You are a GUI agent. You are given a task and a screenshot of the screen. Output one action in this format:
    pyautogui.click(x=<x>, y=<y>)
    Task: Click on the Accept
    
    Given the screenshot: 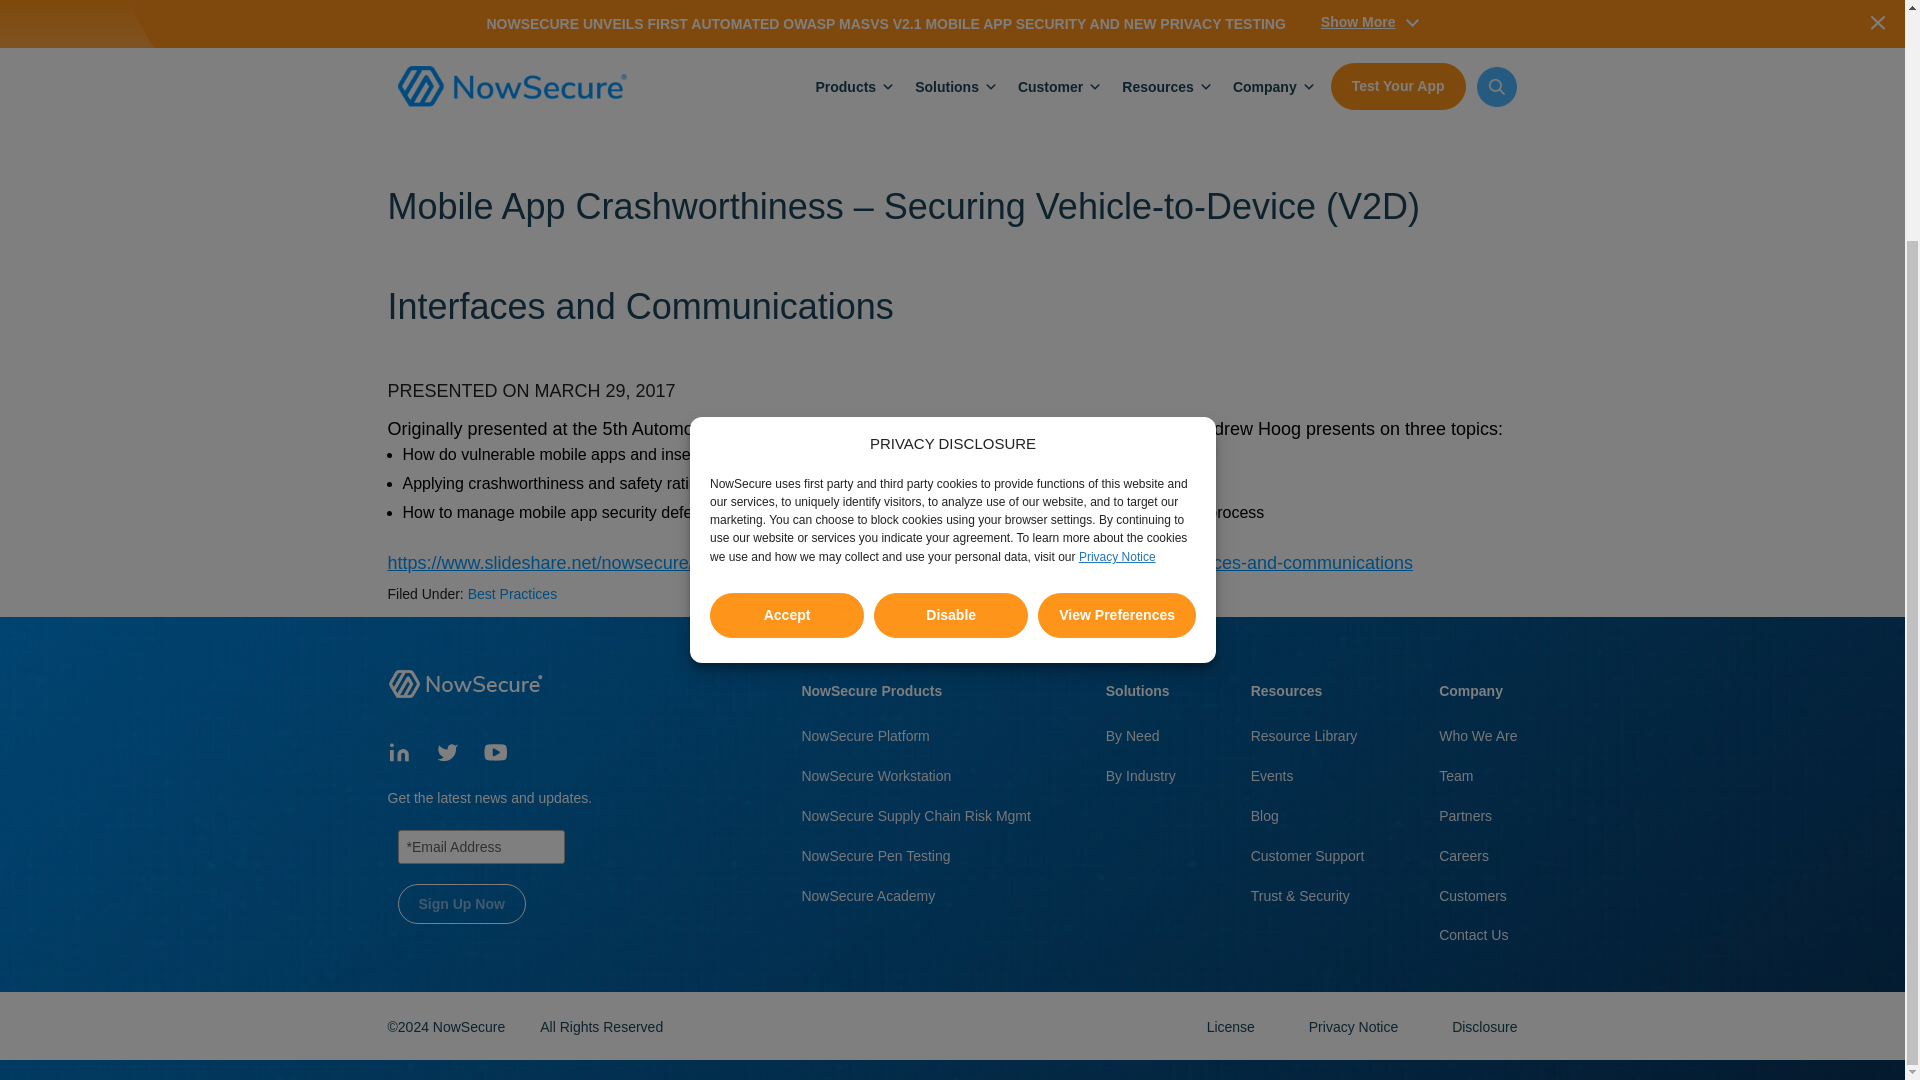 What is the action you would take?
    pyautogui.click(x=787, y=641)
    